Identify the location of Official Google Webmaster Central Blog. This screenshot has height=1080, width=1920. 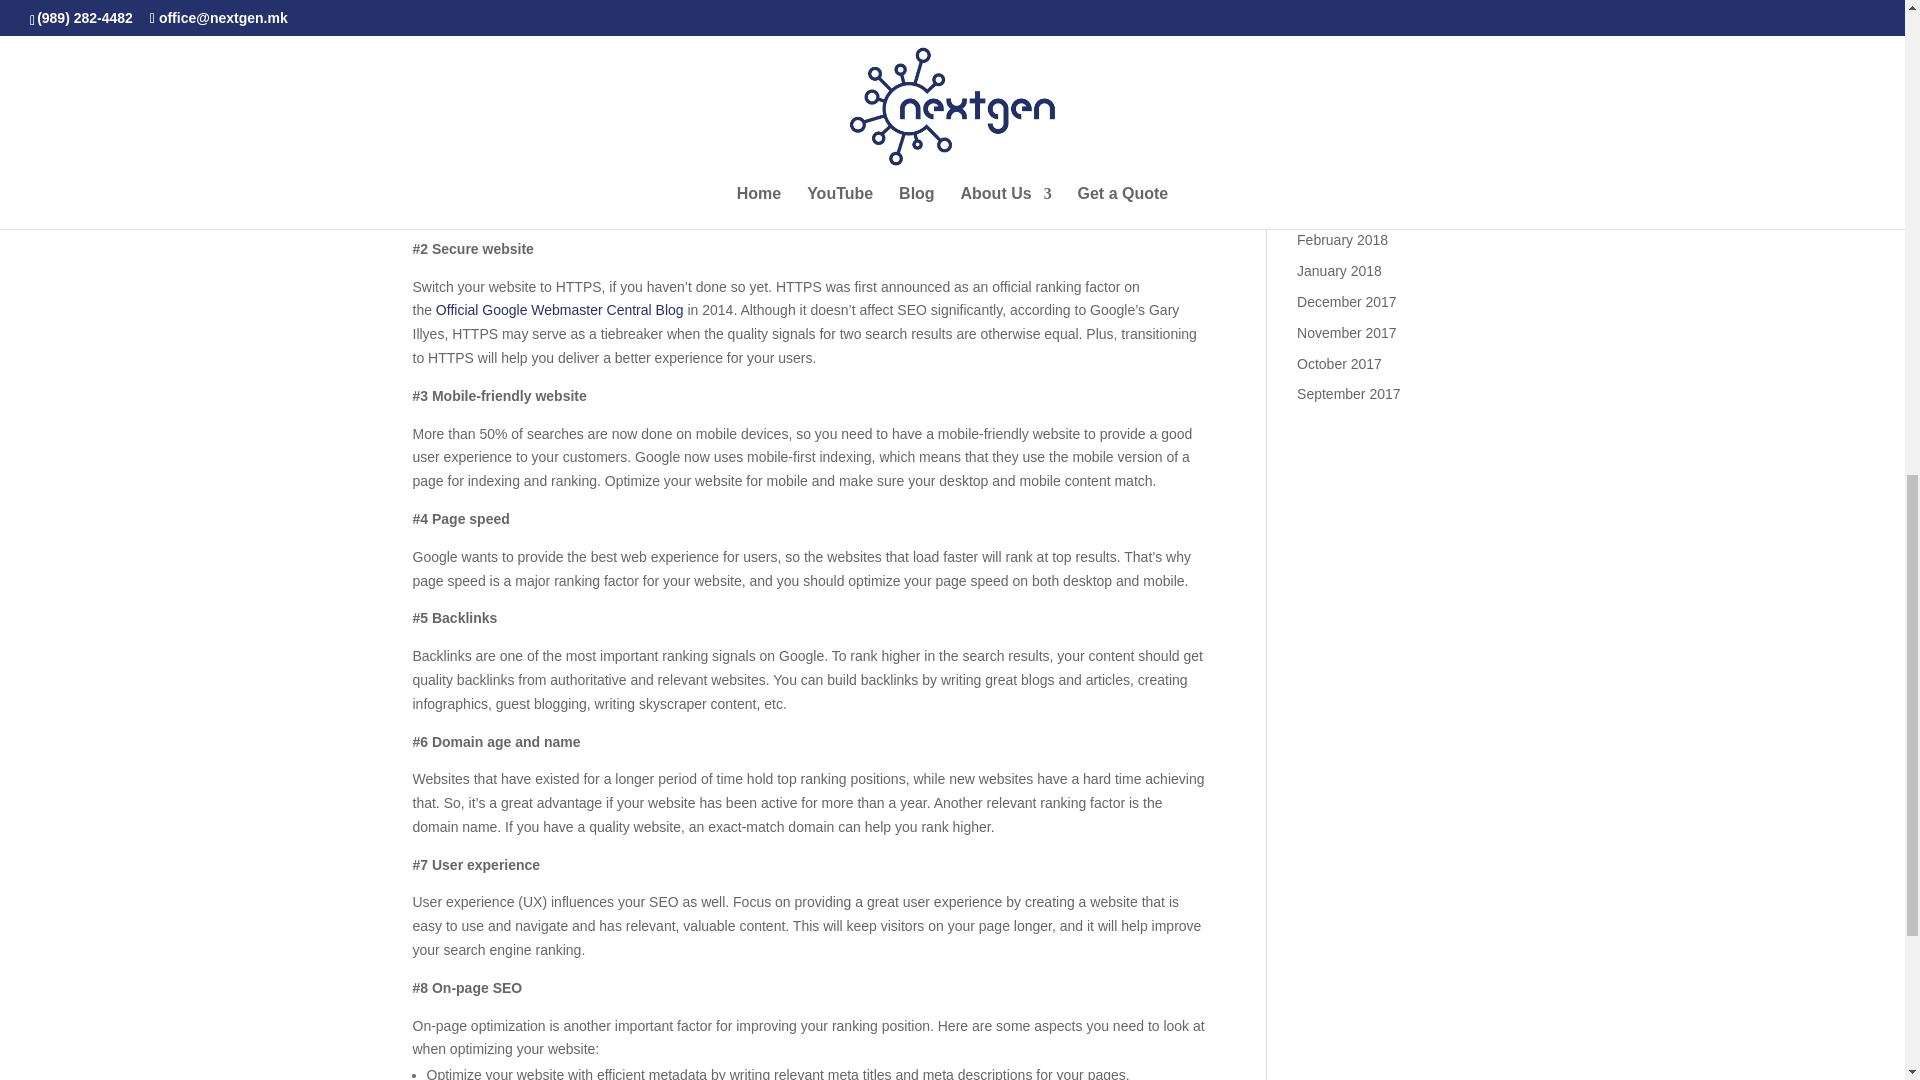
(559, 310).